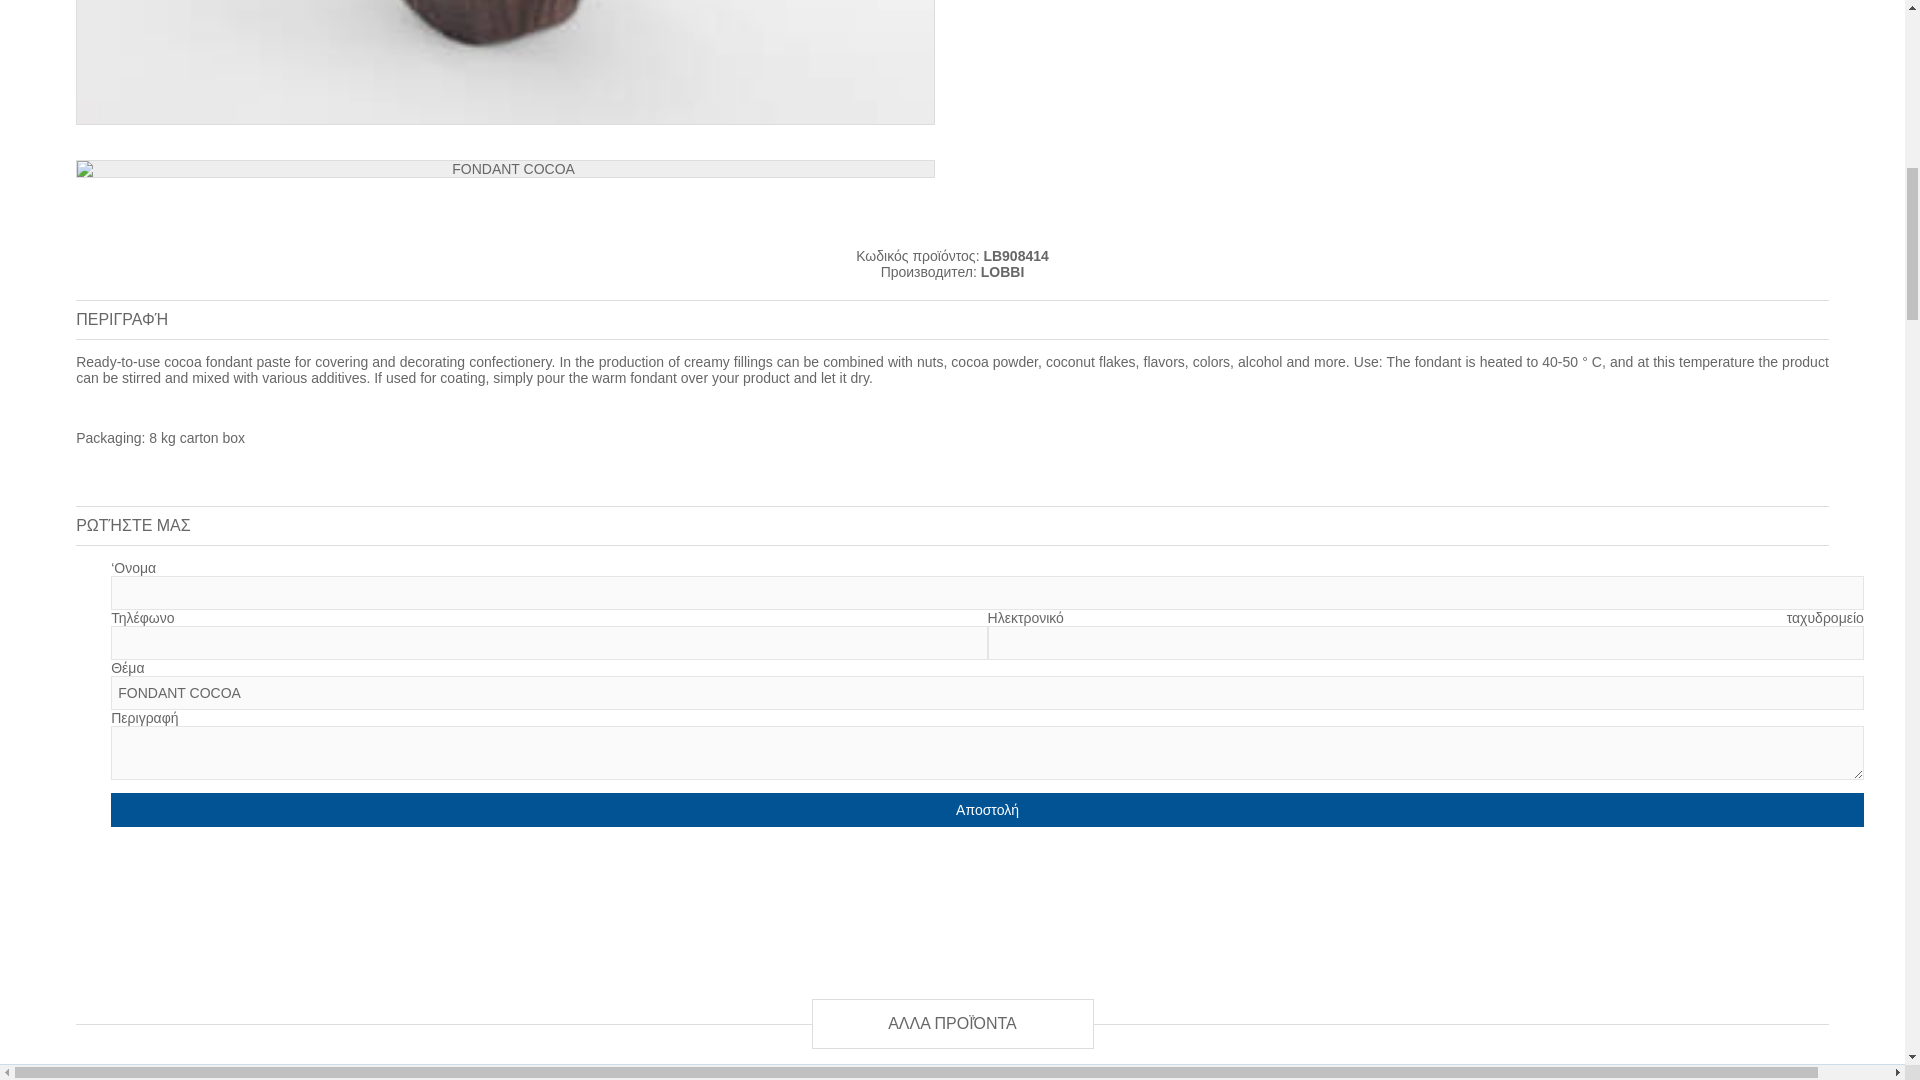 Image resolution: width=1920 pixels, height=1080 pixels. What do you see at coordinates (952, 4) in the screenshot?
I see `accept` at bounding box center [952, 4].